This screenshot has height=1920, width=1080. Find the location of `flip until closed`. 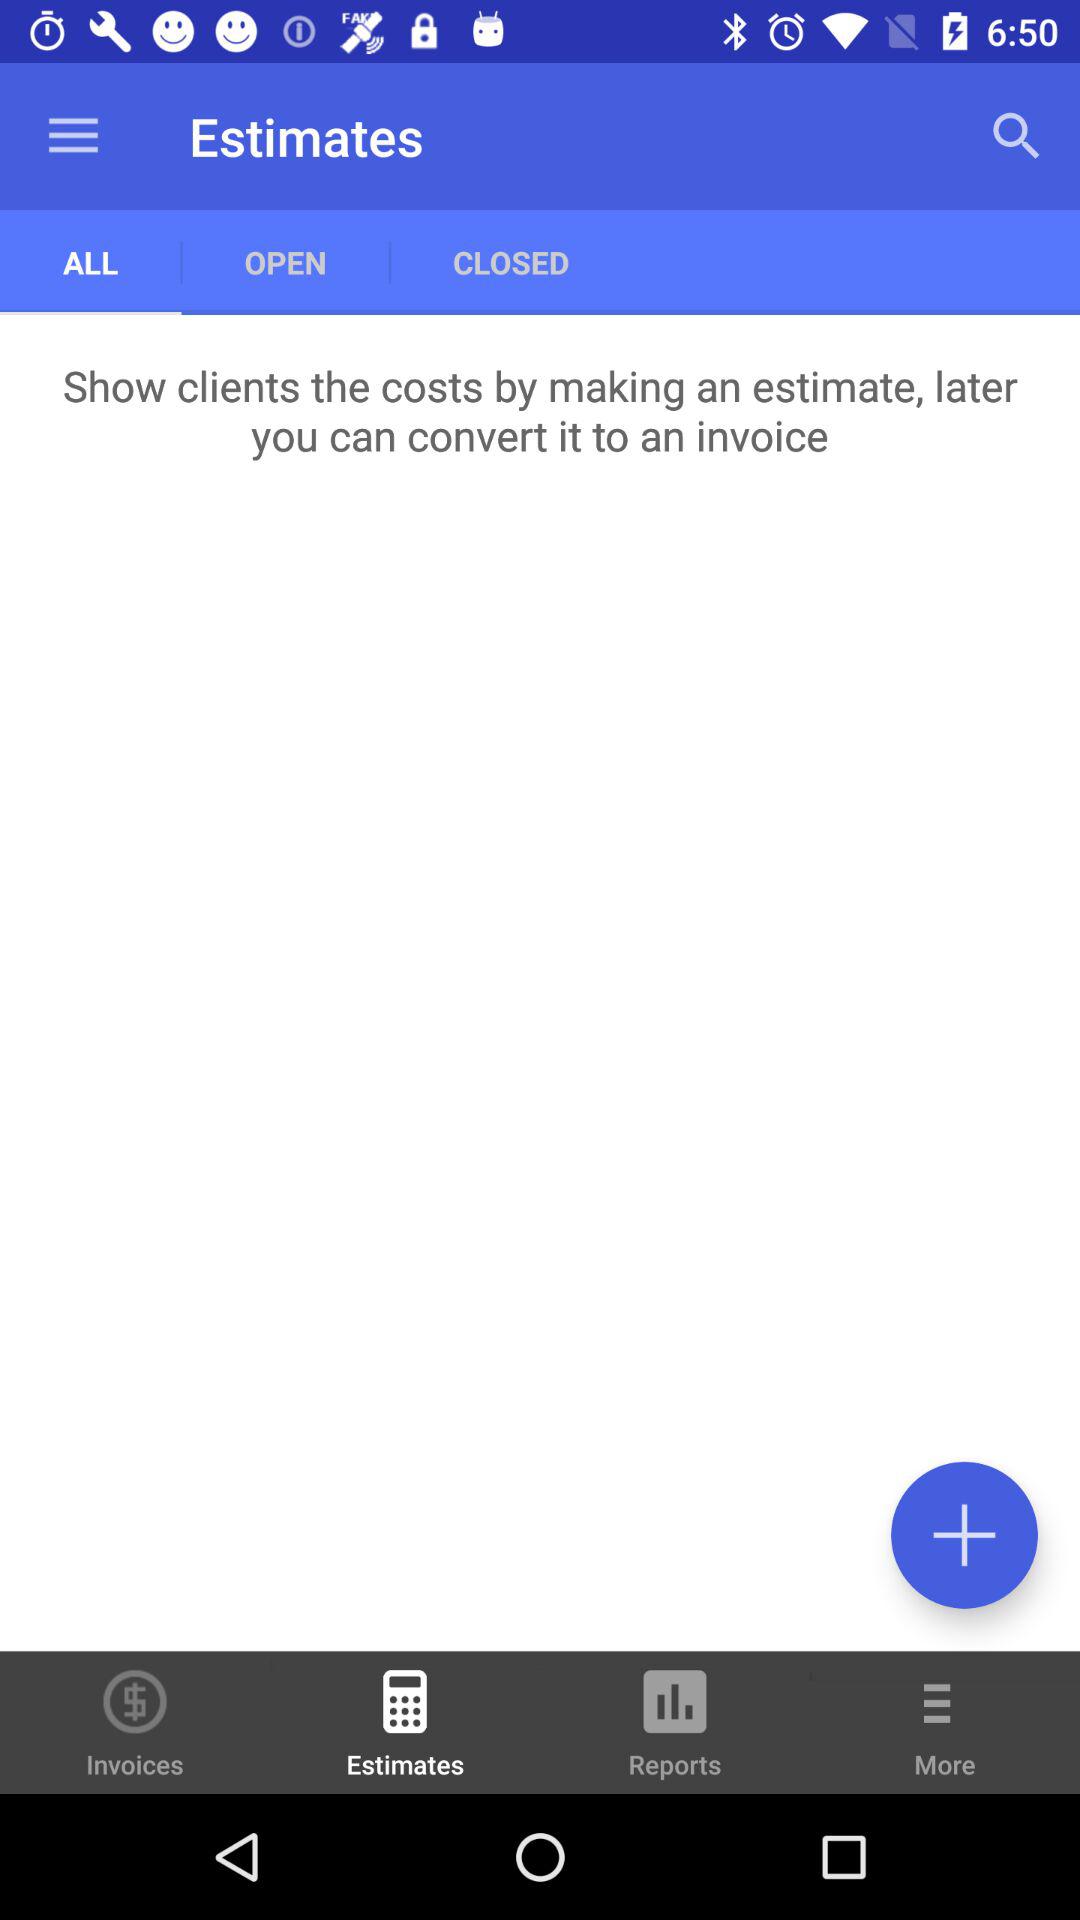

flip until closed is located at coordinates (510, 262).